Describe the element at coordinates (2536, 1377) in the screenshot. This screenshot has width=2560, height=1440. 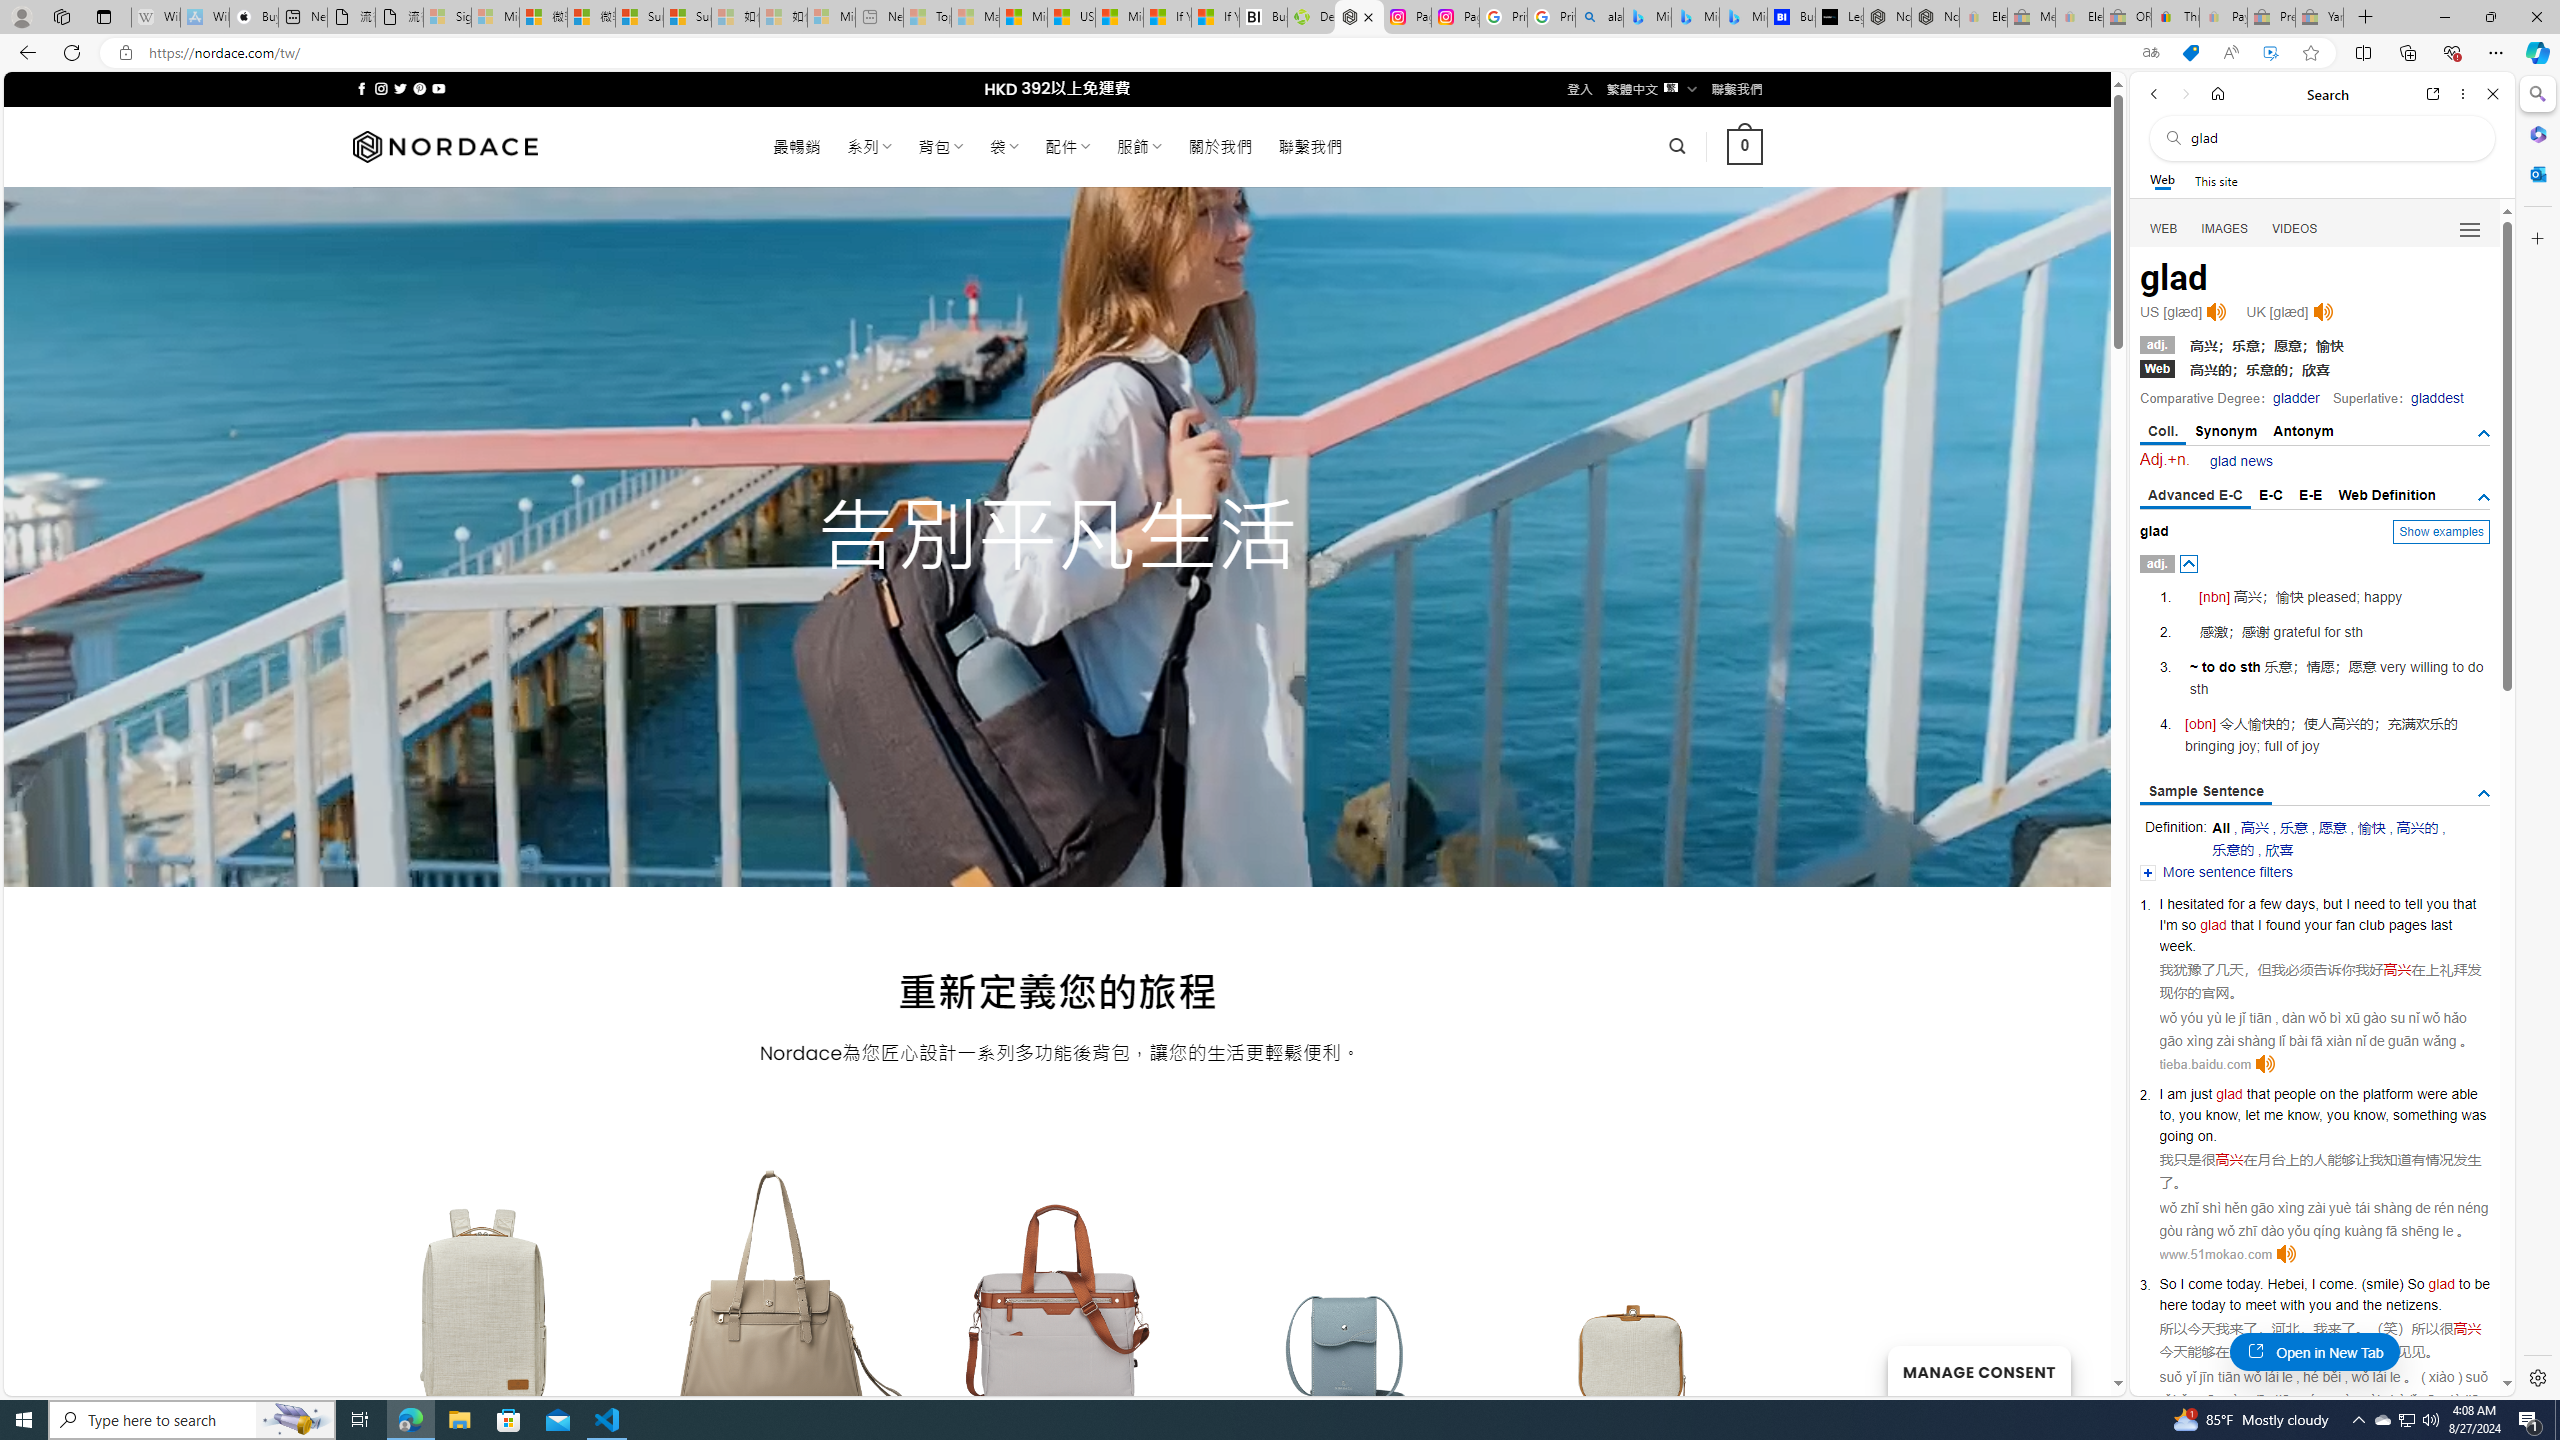
I see `Settings` at that location.